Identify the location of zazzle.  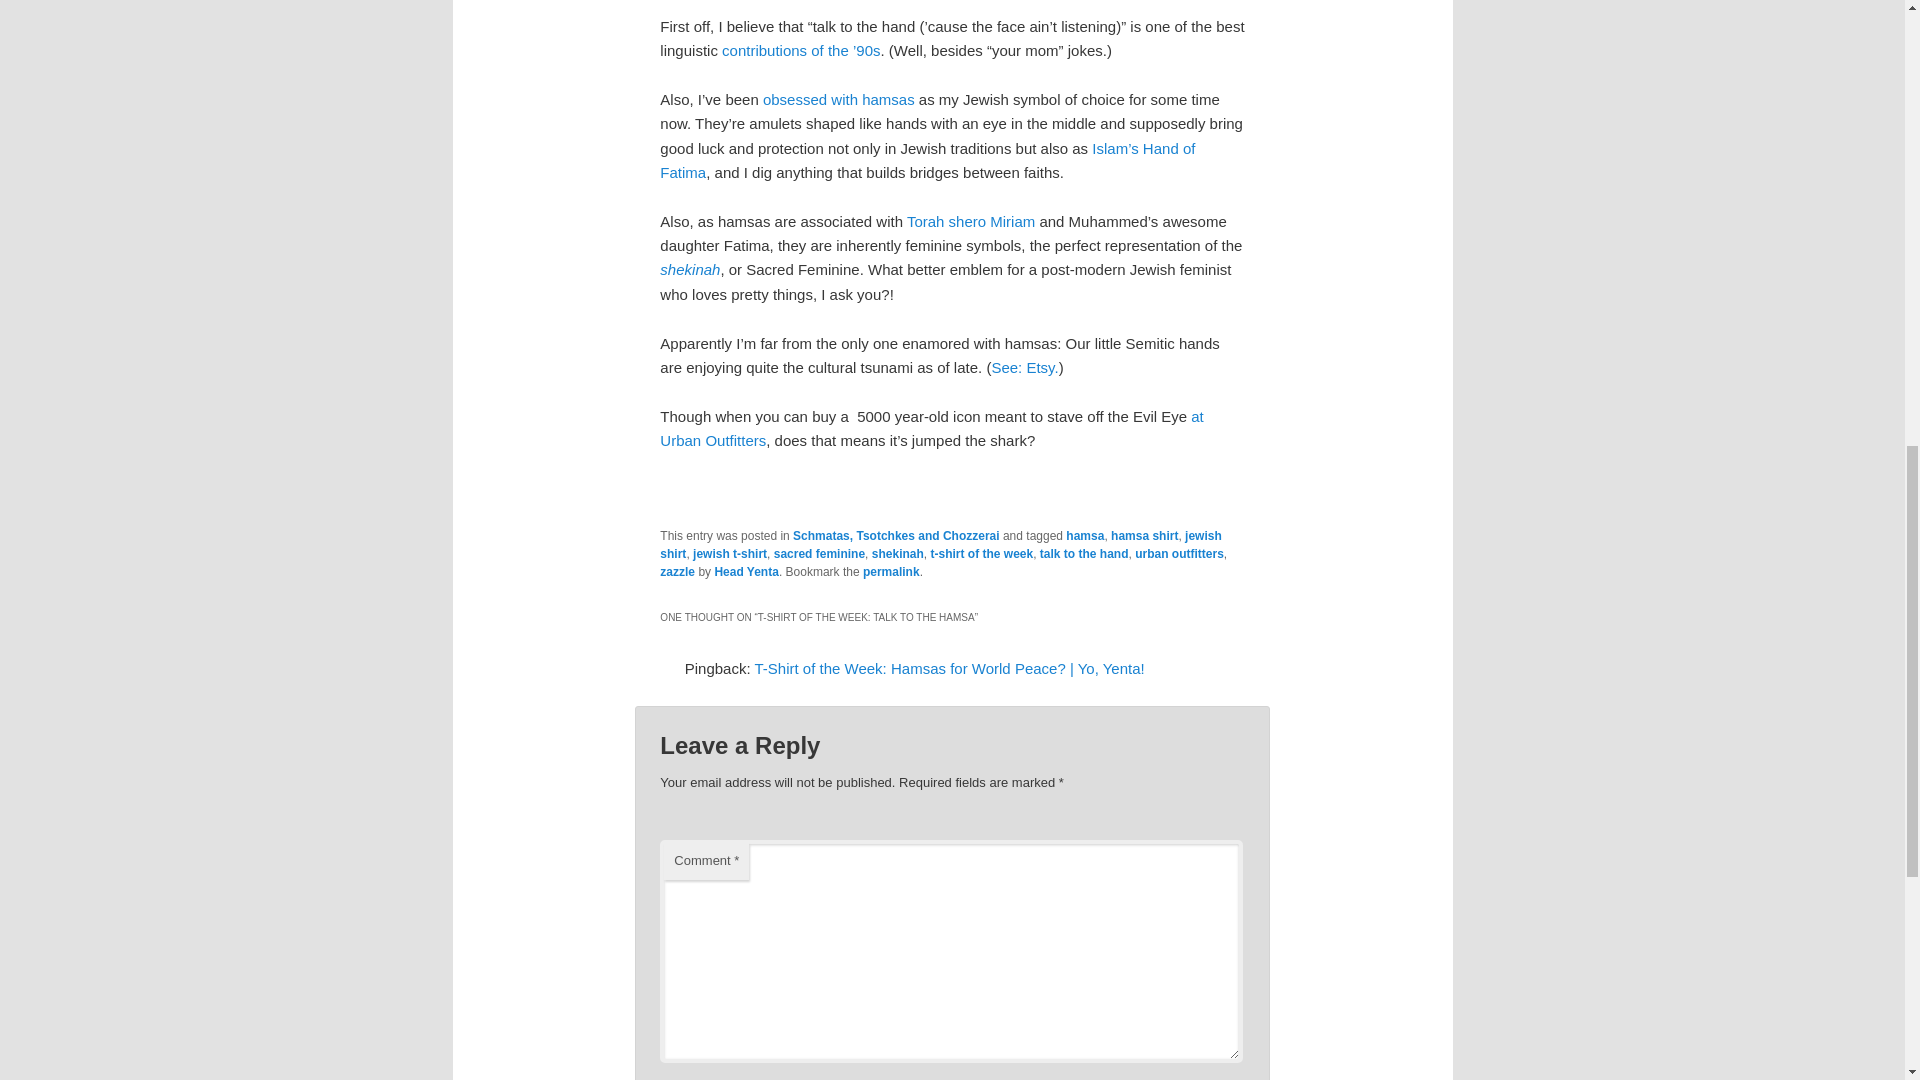
(678, 571).